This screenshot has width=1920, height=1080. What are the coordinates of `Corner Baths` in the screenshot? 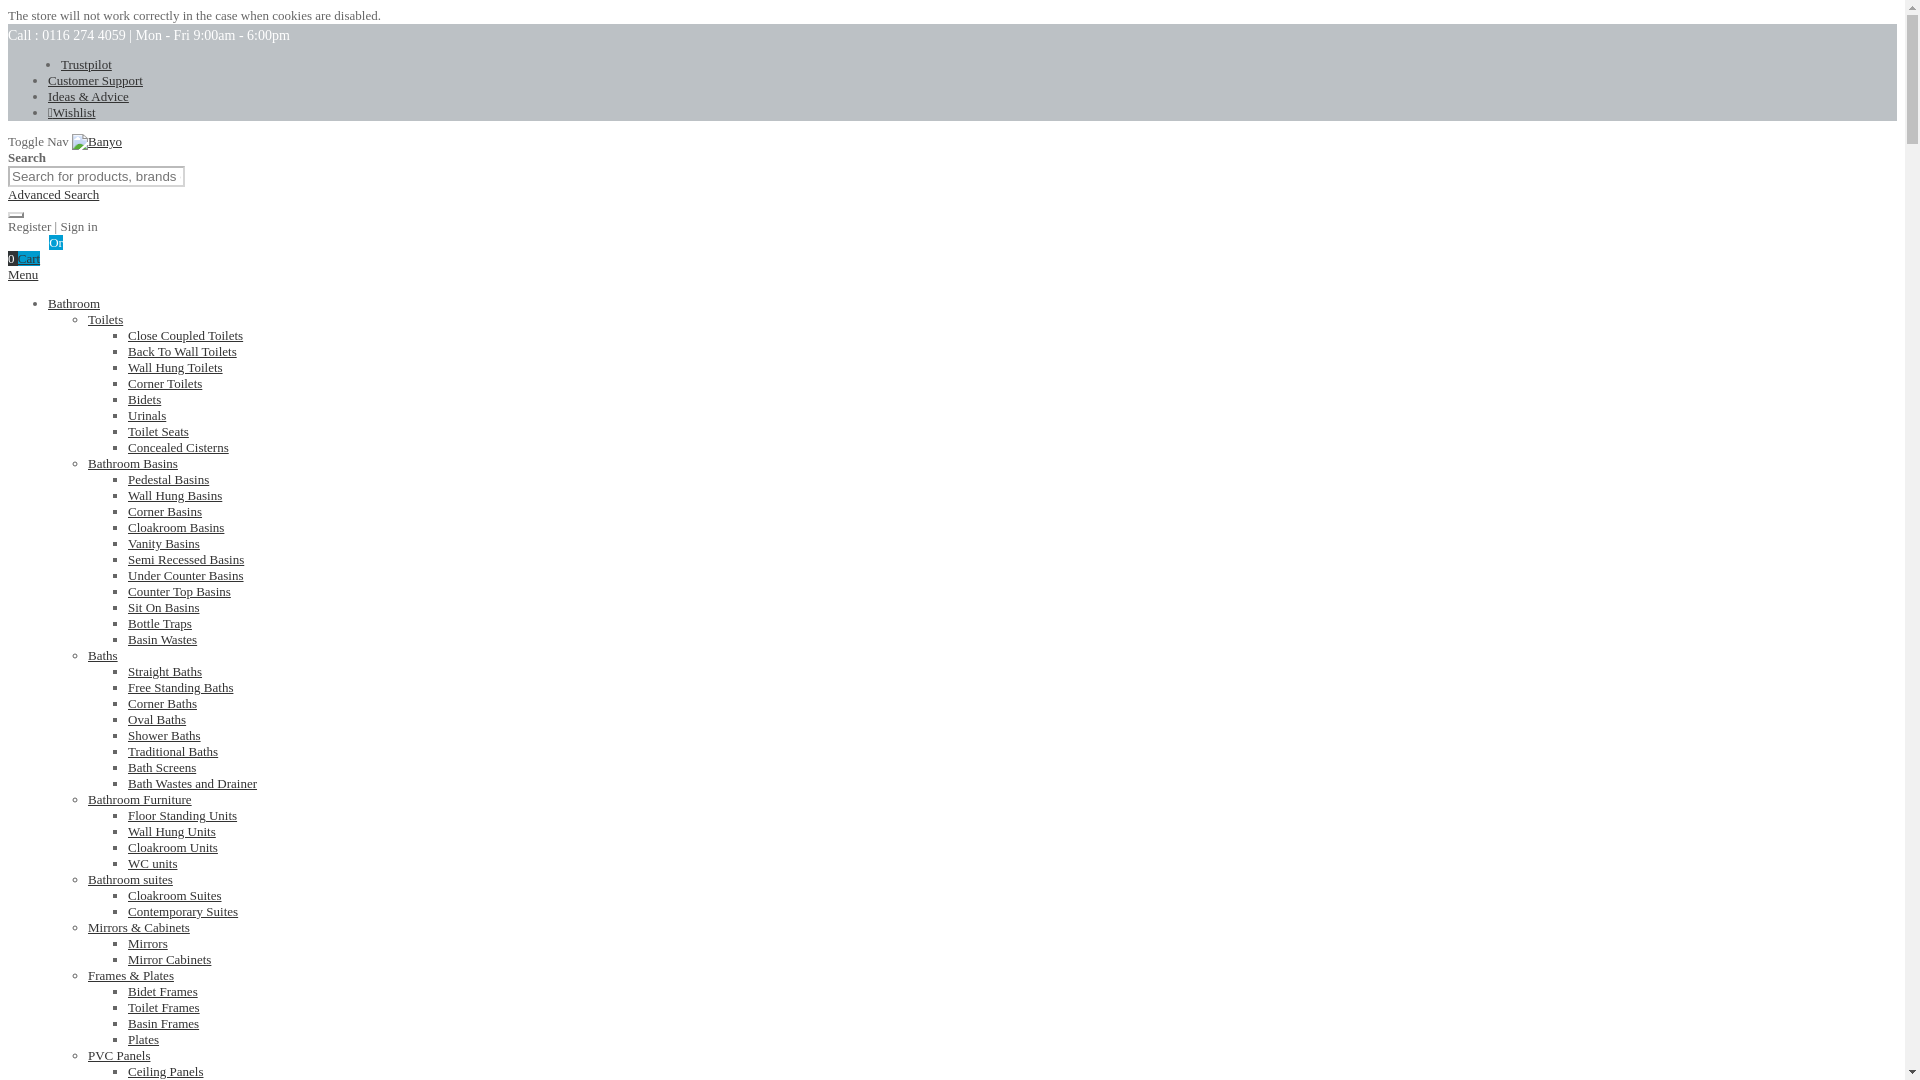 It's located at (162, 702).